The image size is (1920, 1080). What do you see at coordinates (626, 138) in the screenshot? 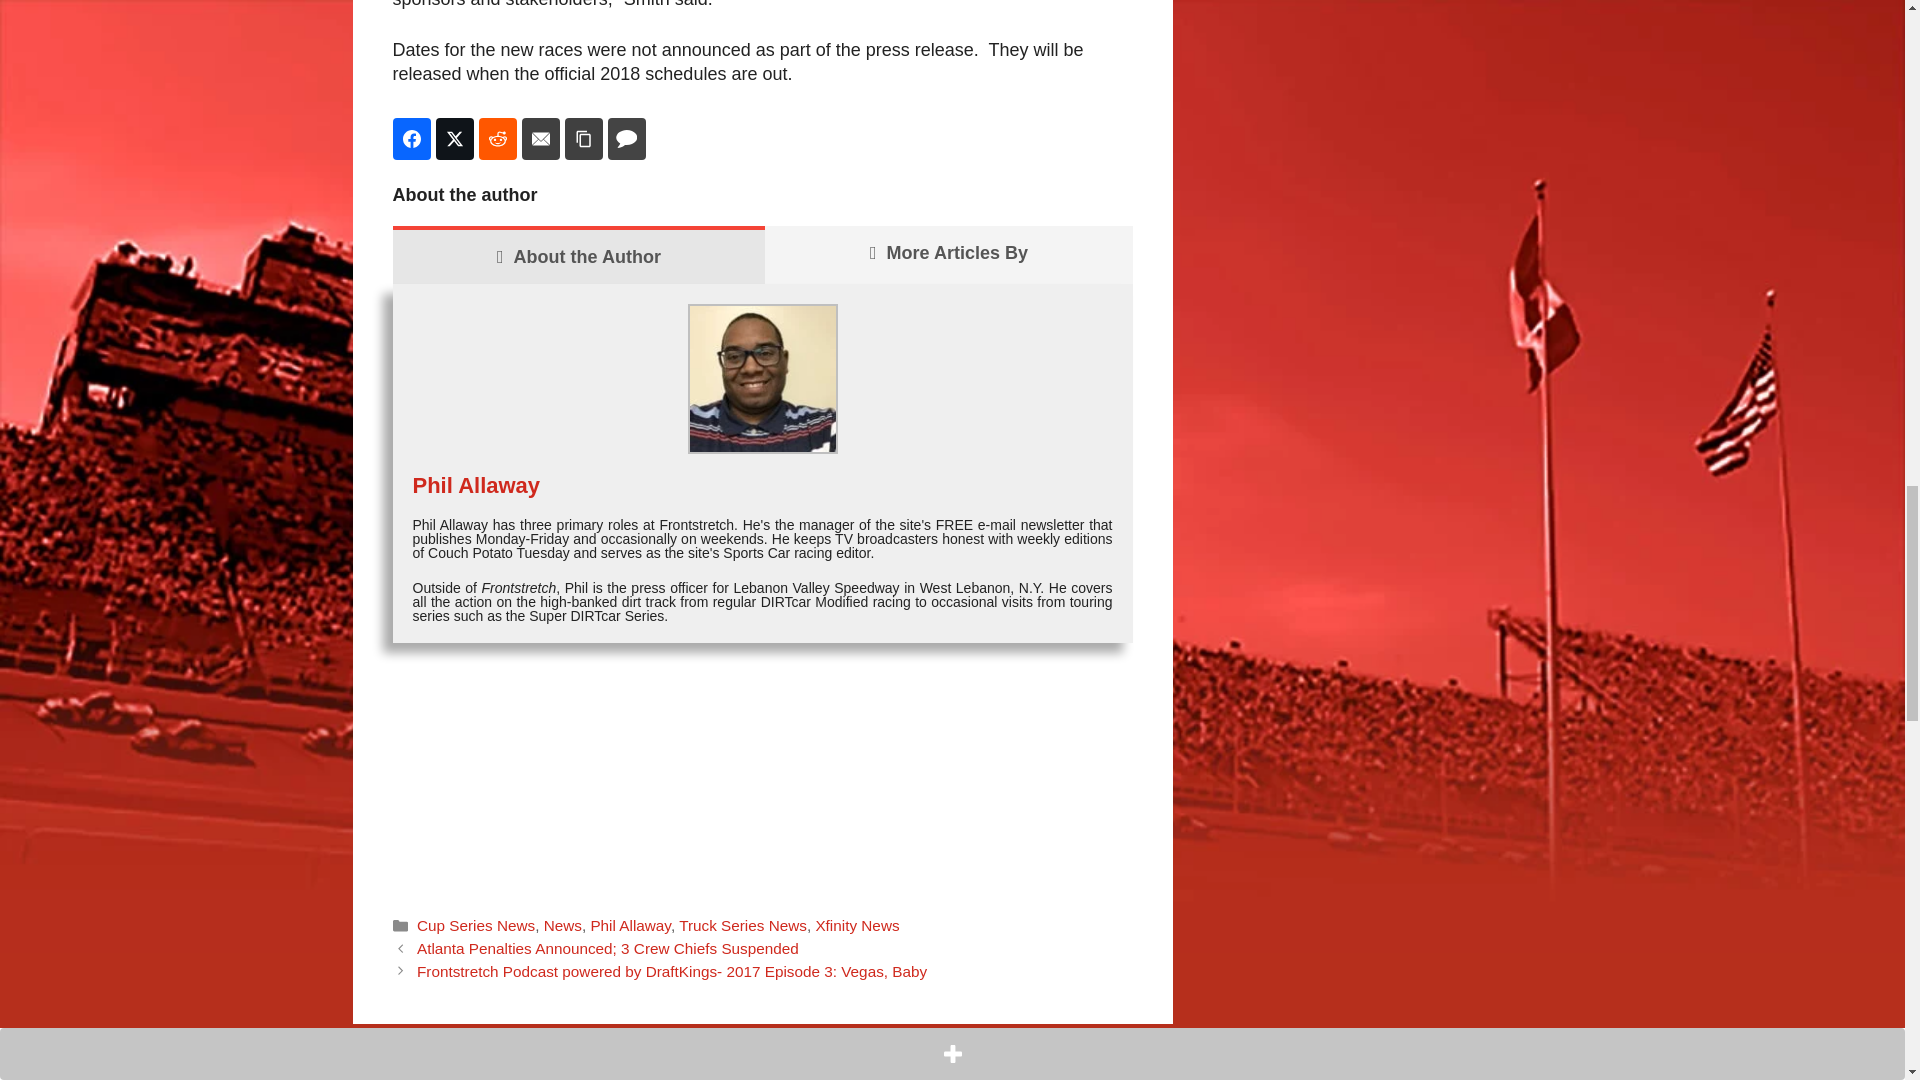
I see `Share on Comments` at bounding box center [626, 138].